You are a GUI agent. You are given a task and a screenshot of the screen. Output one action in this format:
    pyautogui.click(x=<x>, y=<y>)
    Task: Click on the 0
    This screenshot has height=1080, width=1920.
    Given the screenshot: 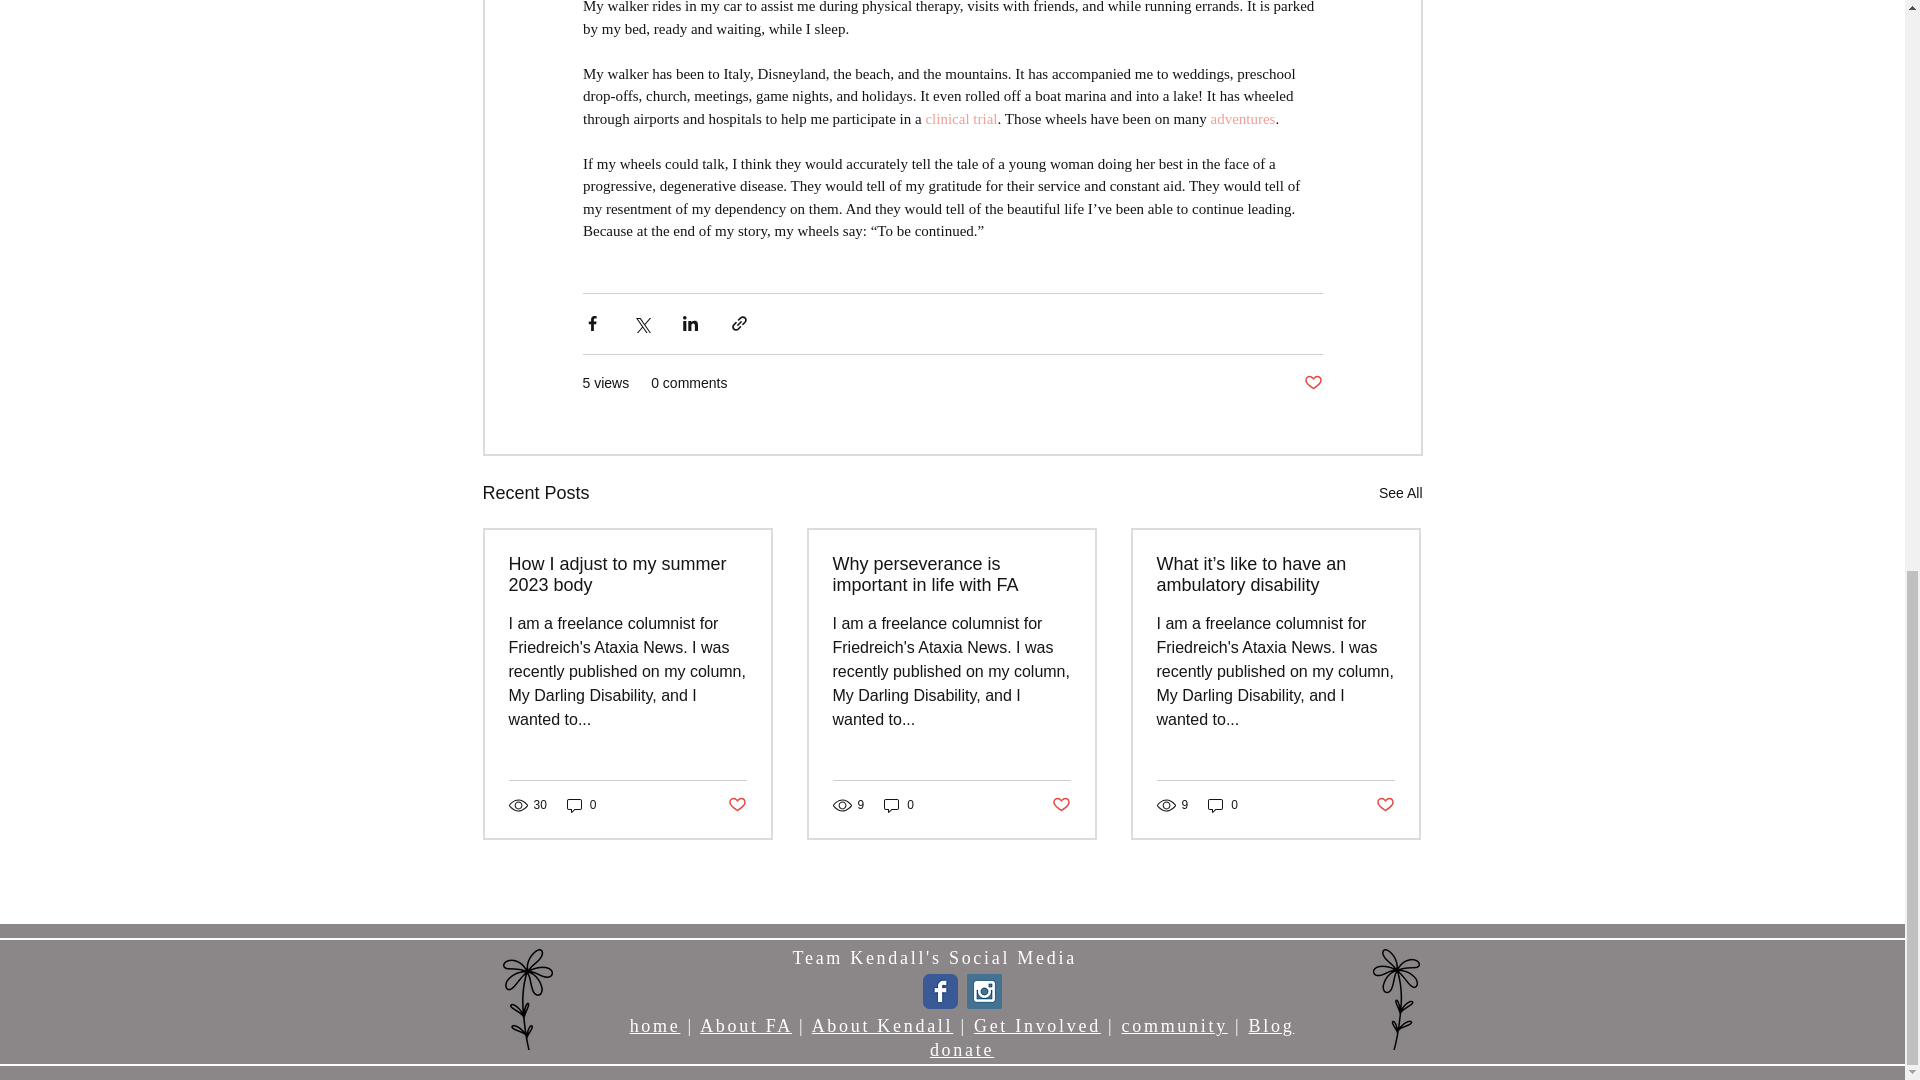 What is the action you would take?
    pyautogui.click(x=582, y=805)
    